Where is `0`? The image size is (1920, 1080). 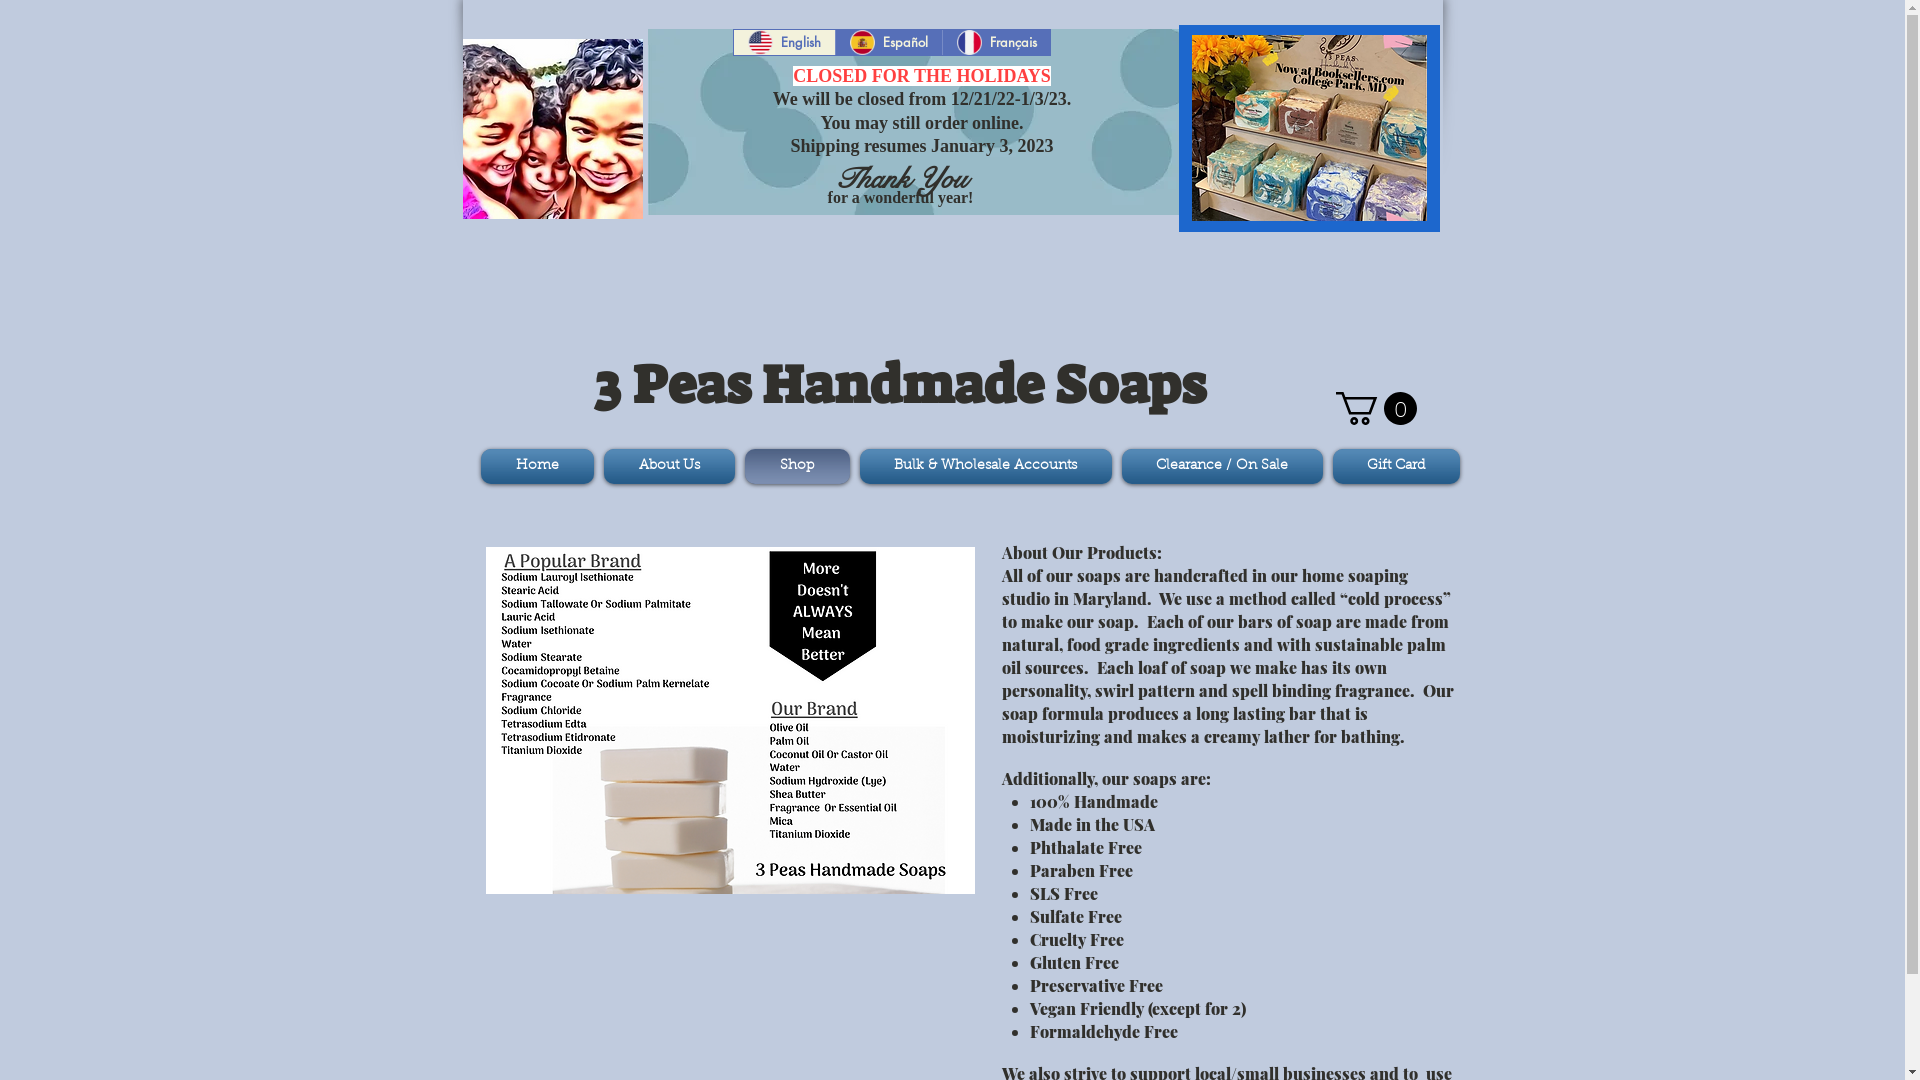 0 is located at coordinates (1376, 408).